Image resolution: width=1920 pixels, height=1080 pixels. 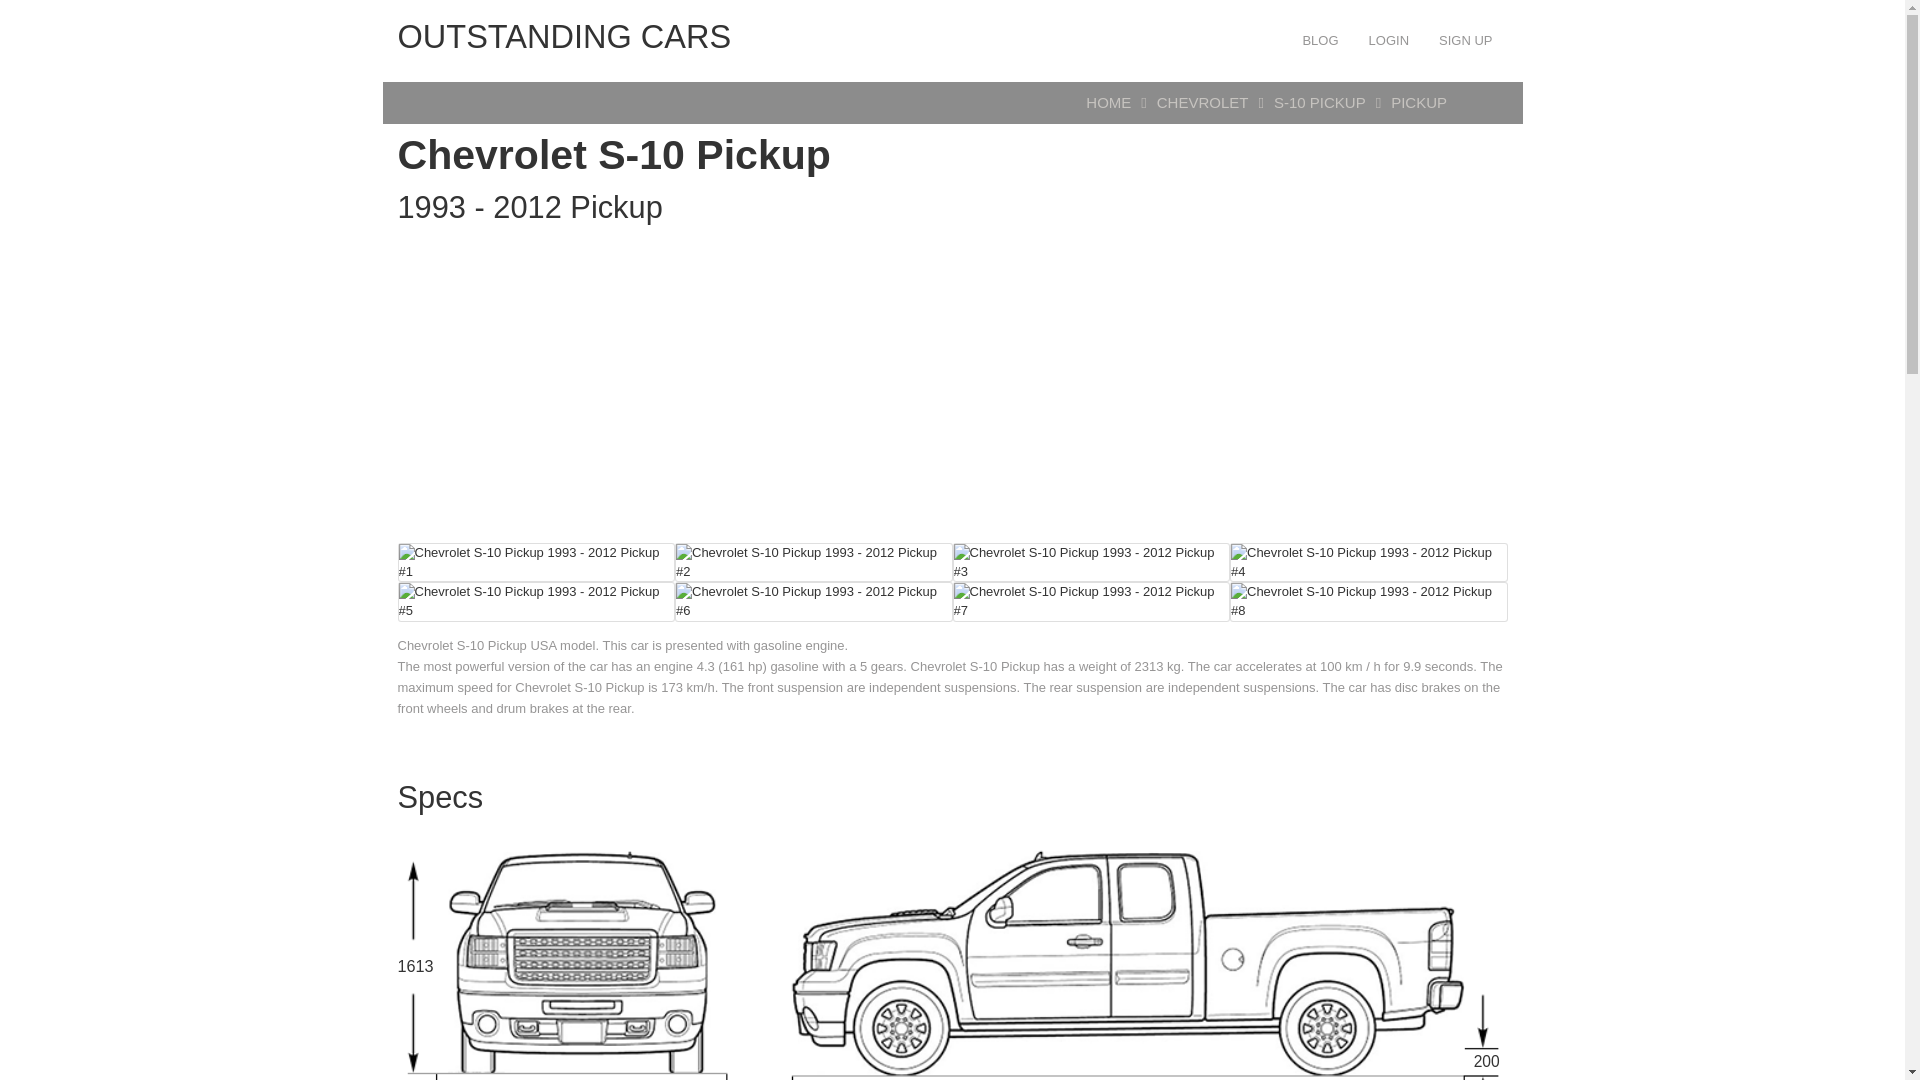 What do you see at coordinates (1368, 602) in the screenshot?
I see `Chevrolet S-10 - Wikipedia` at bounding box center [1368, 602].